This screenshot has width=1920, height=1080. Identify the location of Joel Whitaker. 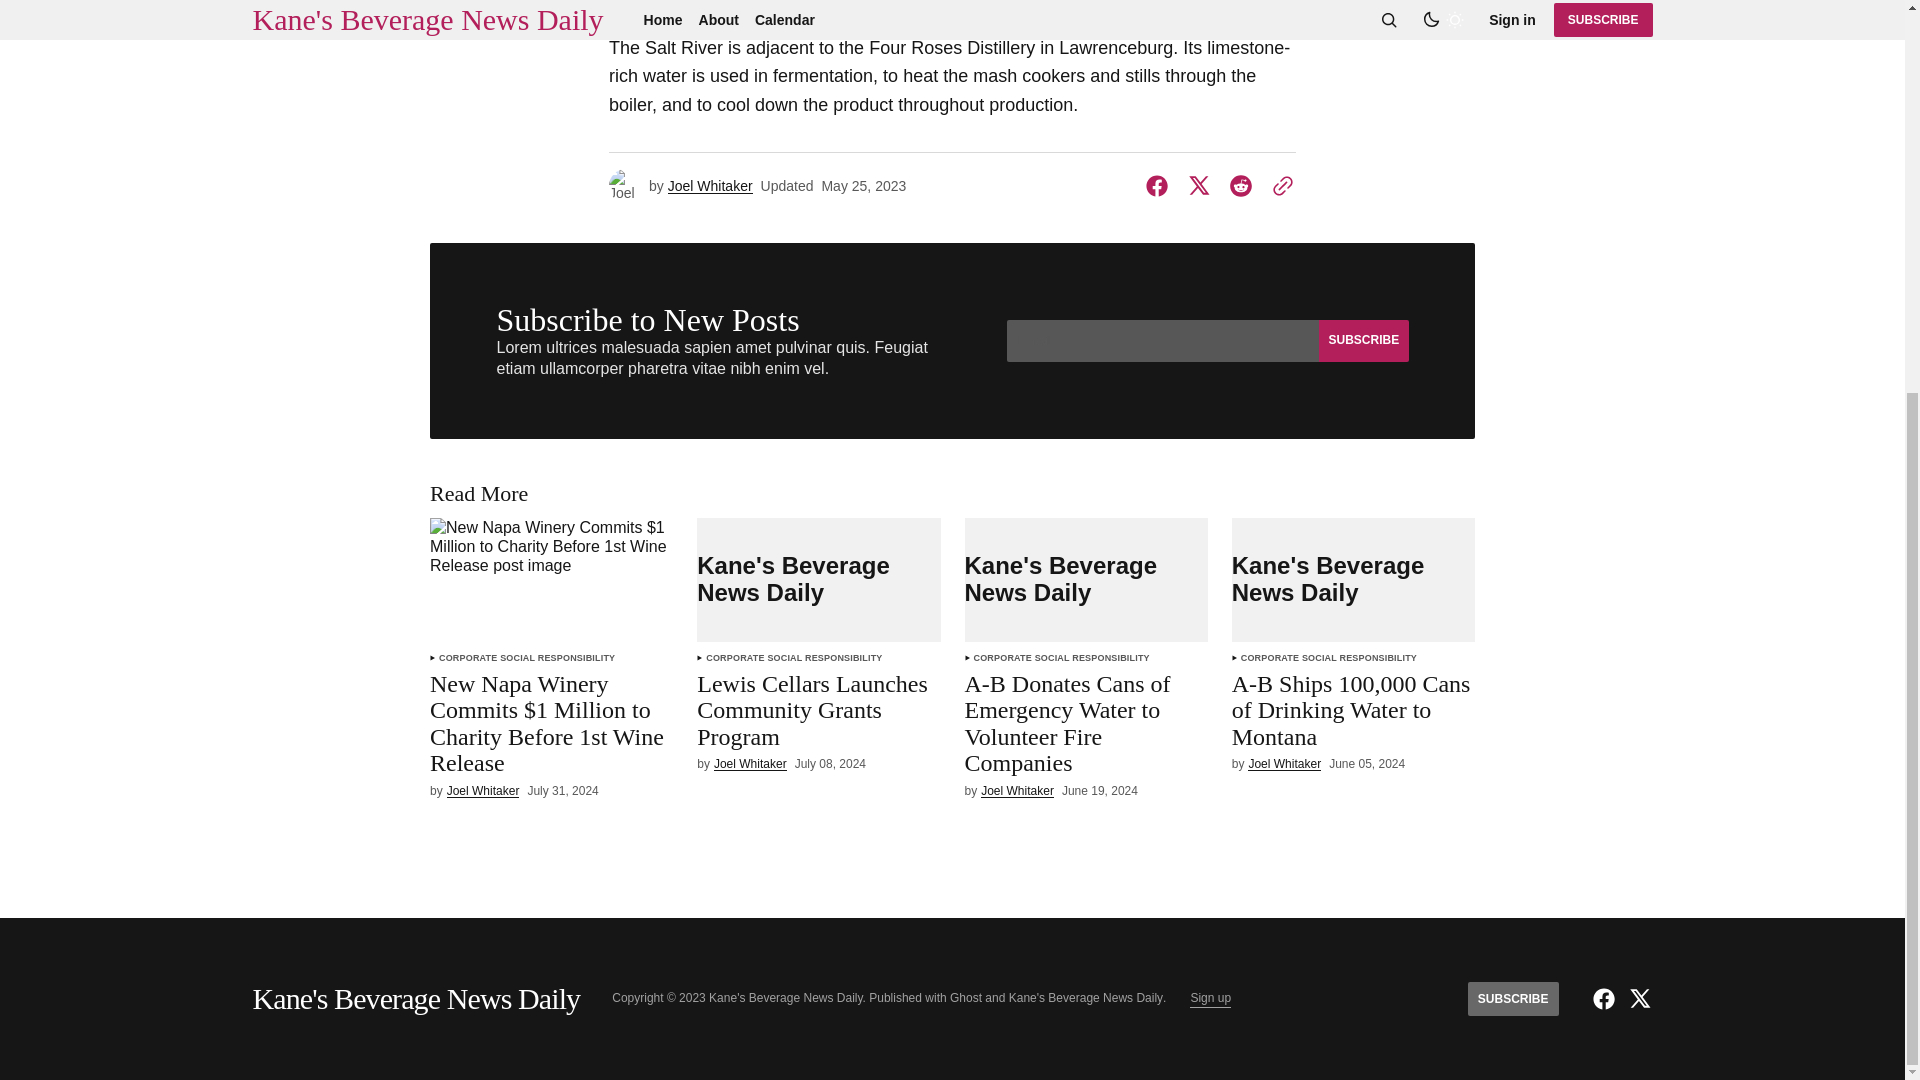
(710, 186).